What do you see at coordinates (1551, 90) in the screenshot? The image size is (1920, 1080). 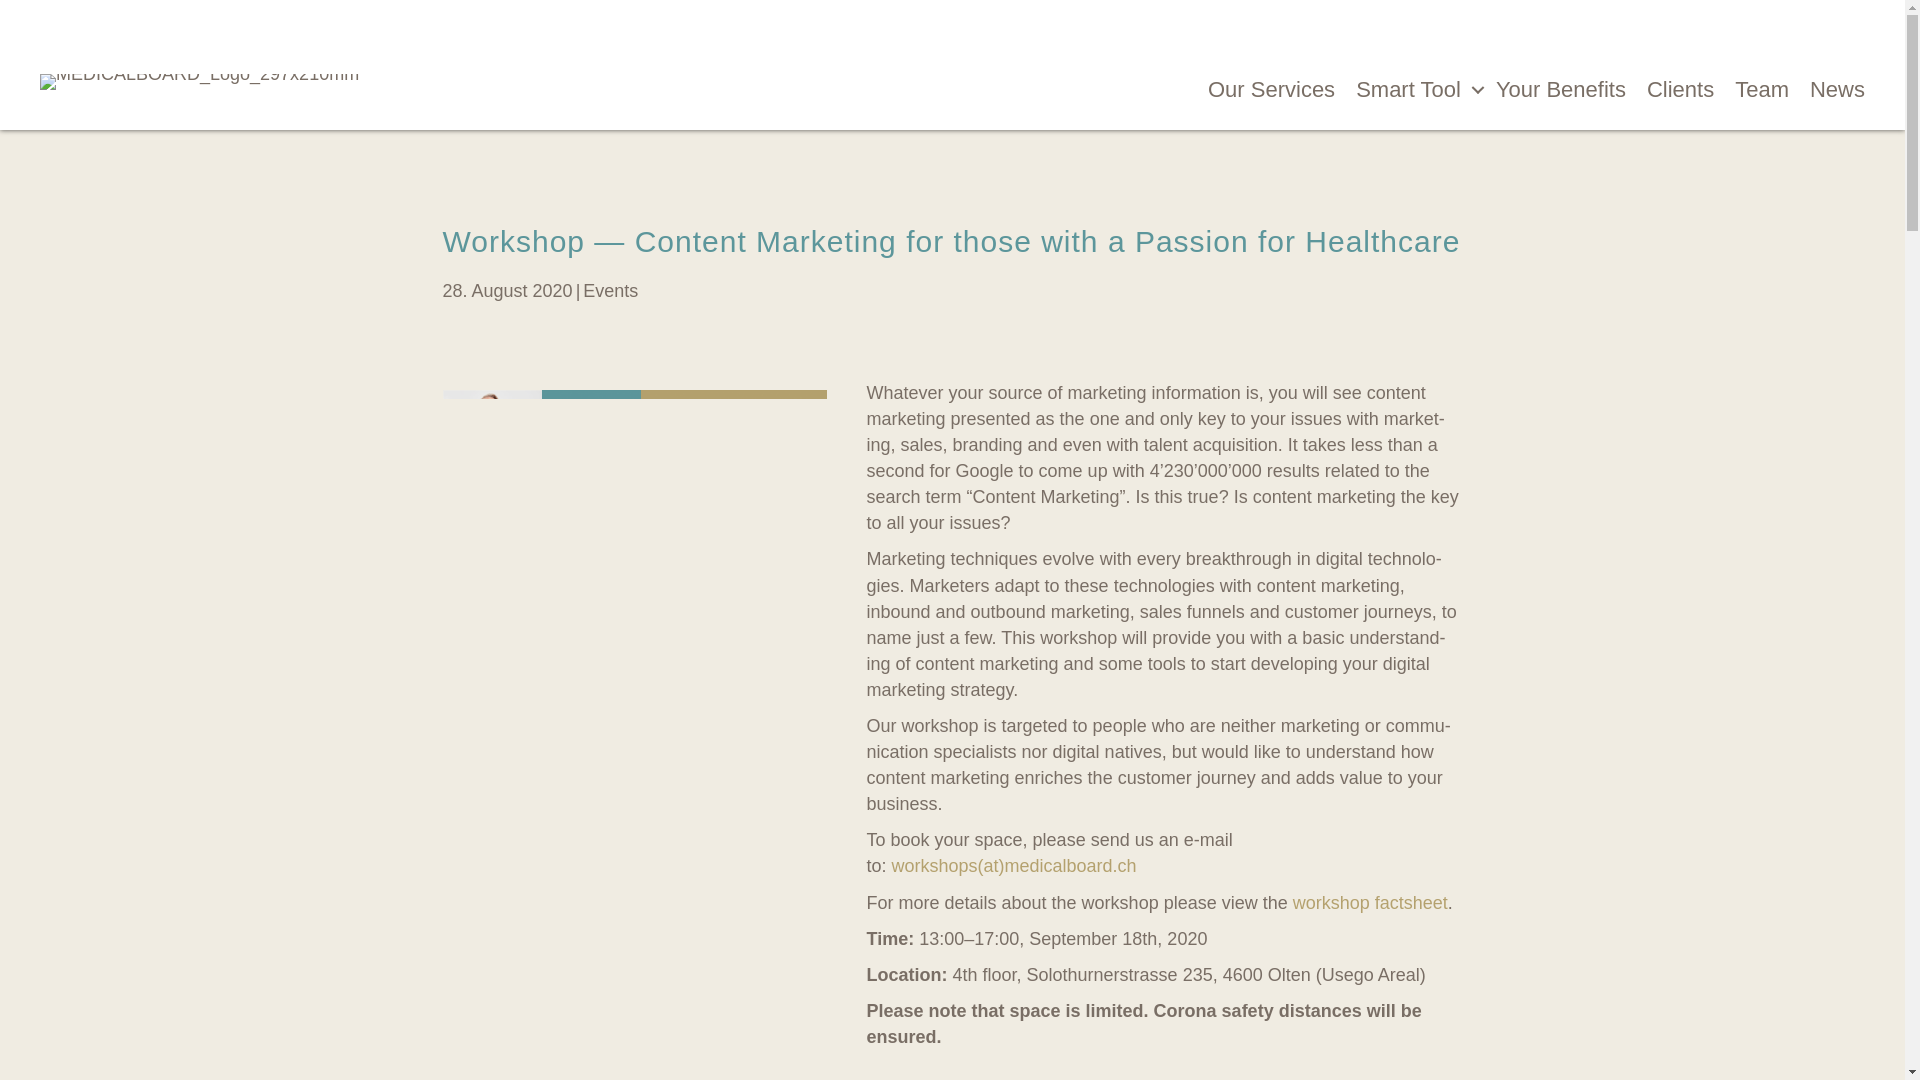 I see `Your Benefits` at bounding box center [1551, 90].